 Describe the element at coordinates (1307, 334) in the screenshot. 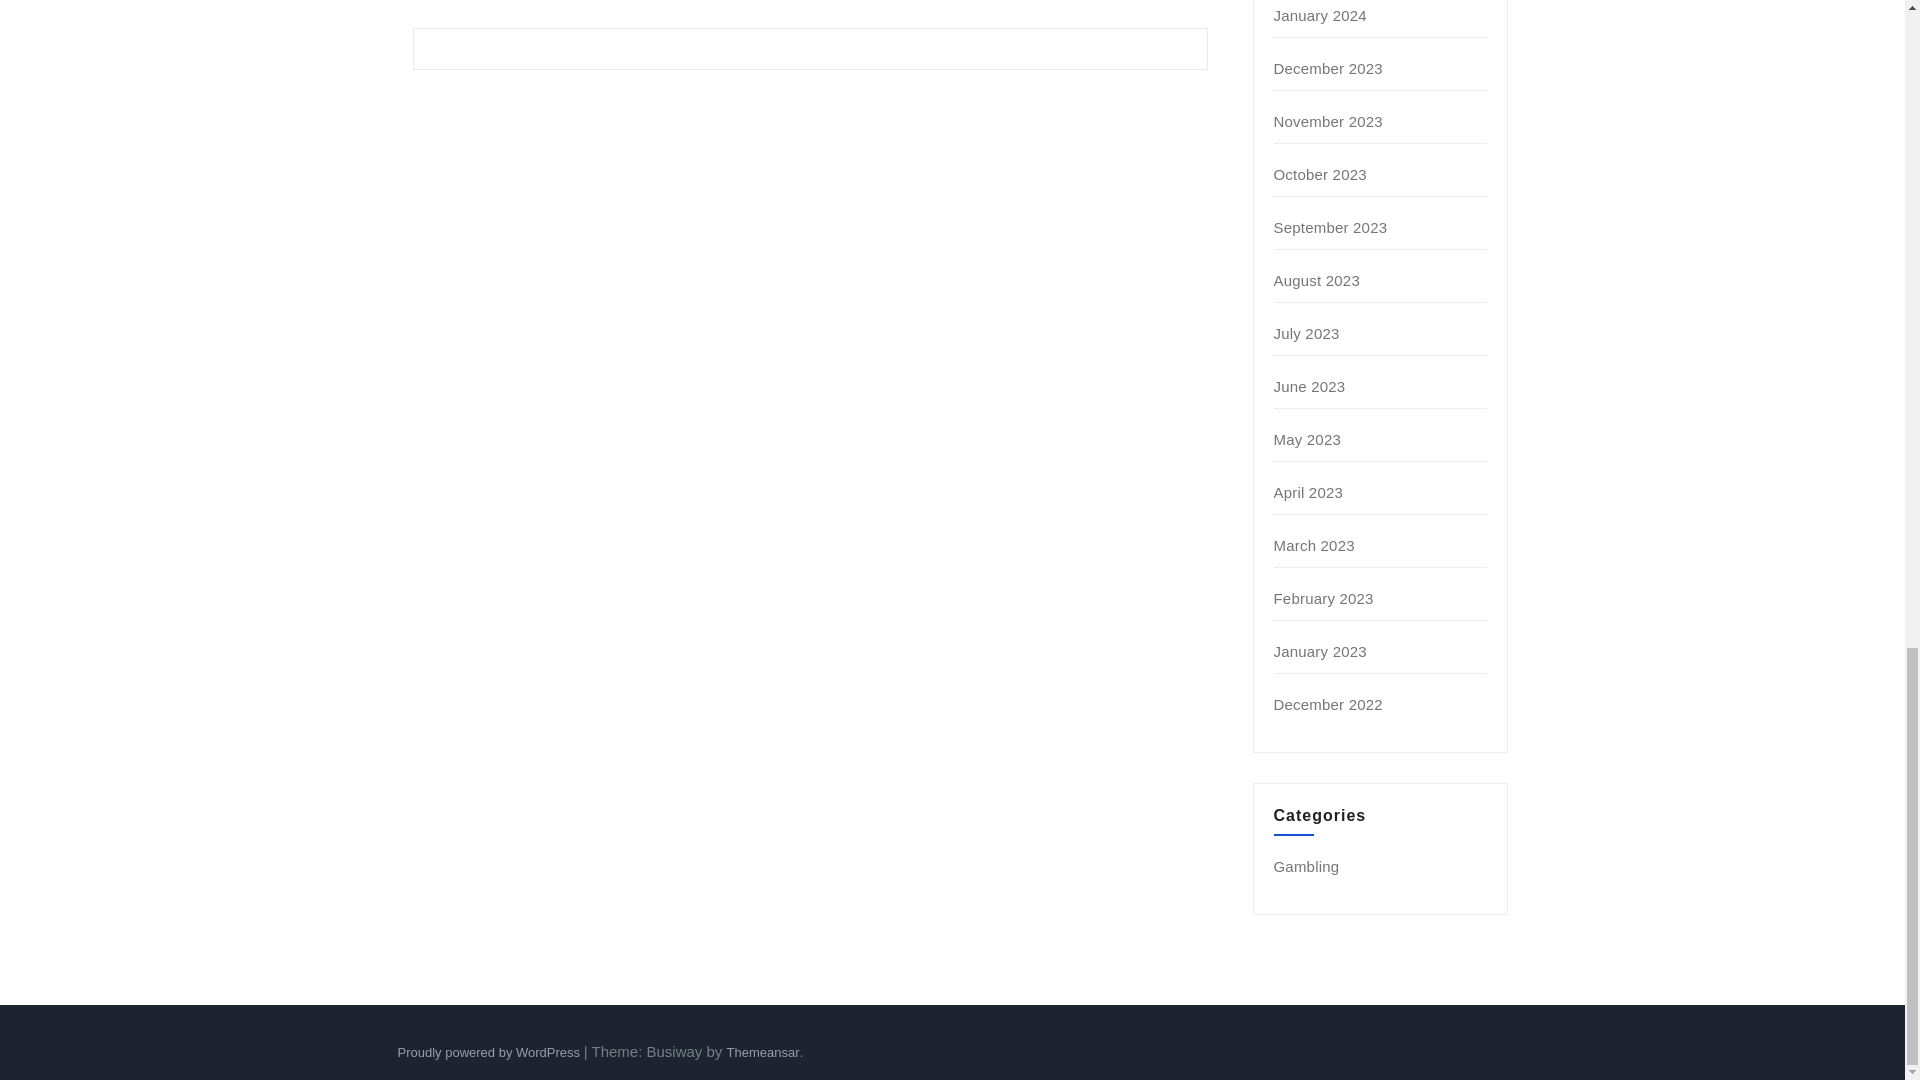

I see `July 2023` at that location.